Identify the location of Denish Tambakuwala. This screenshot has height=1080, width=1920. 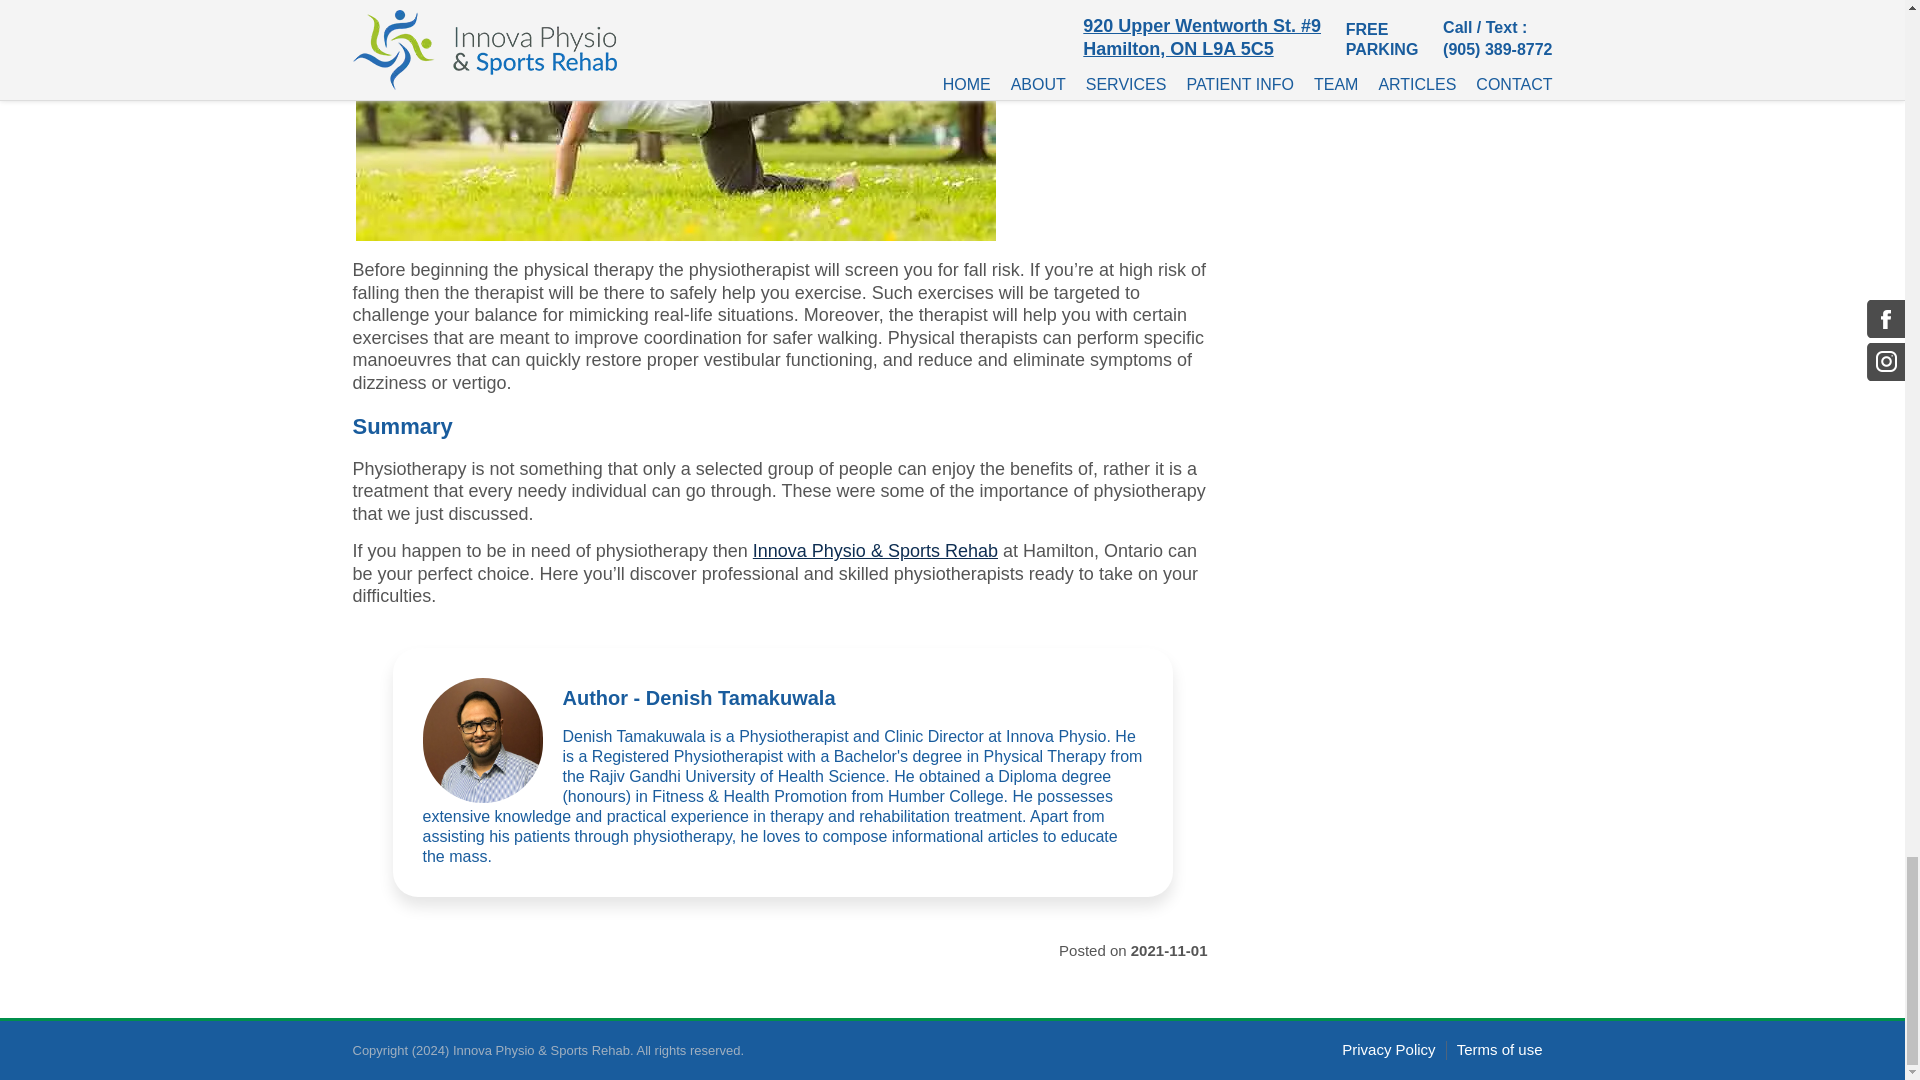
(482, 740).